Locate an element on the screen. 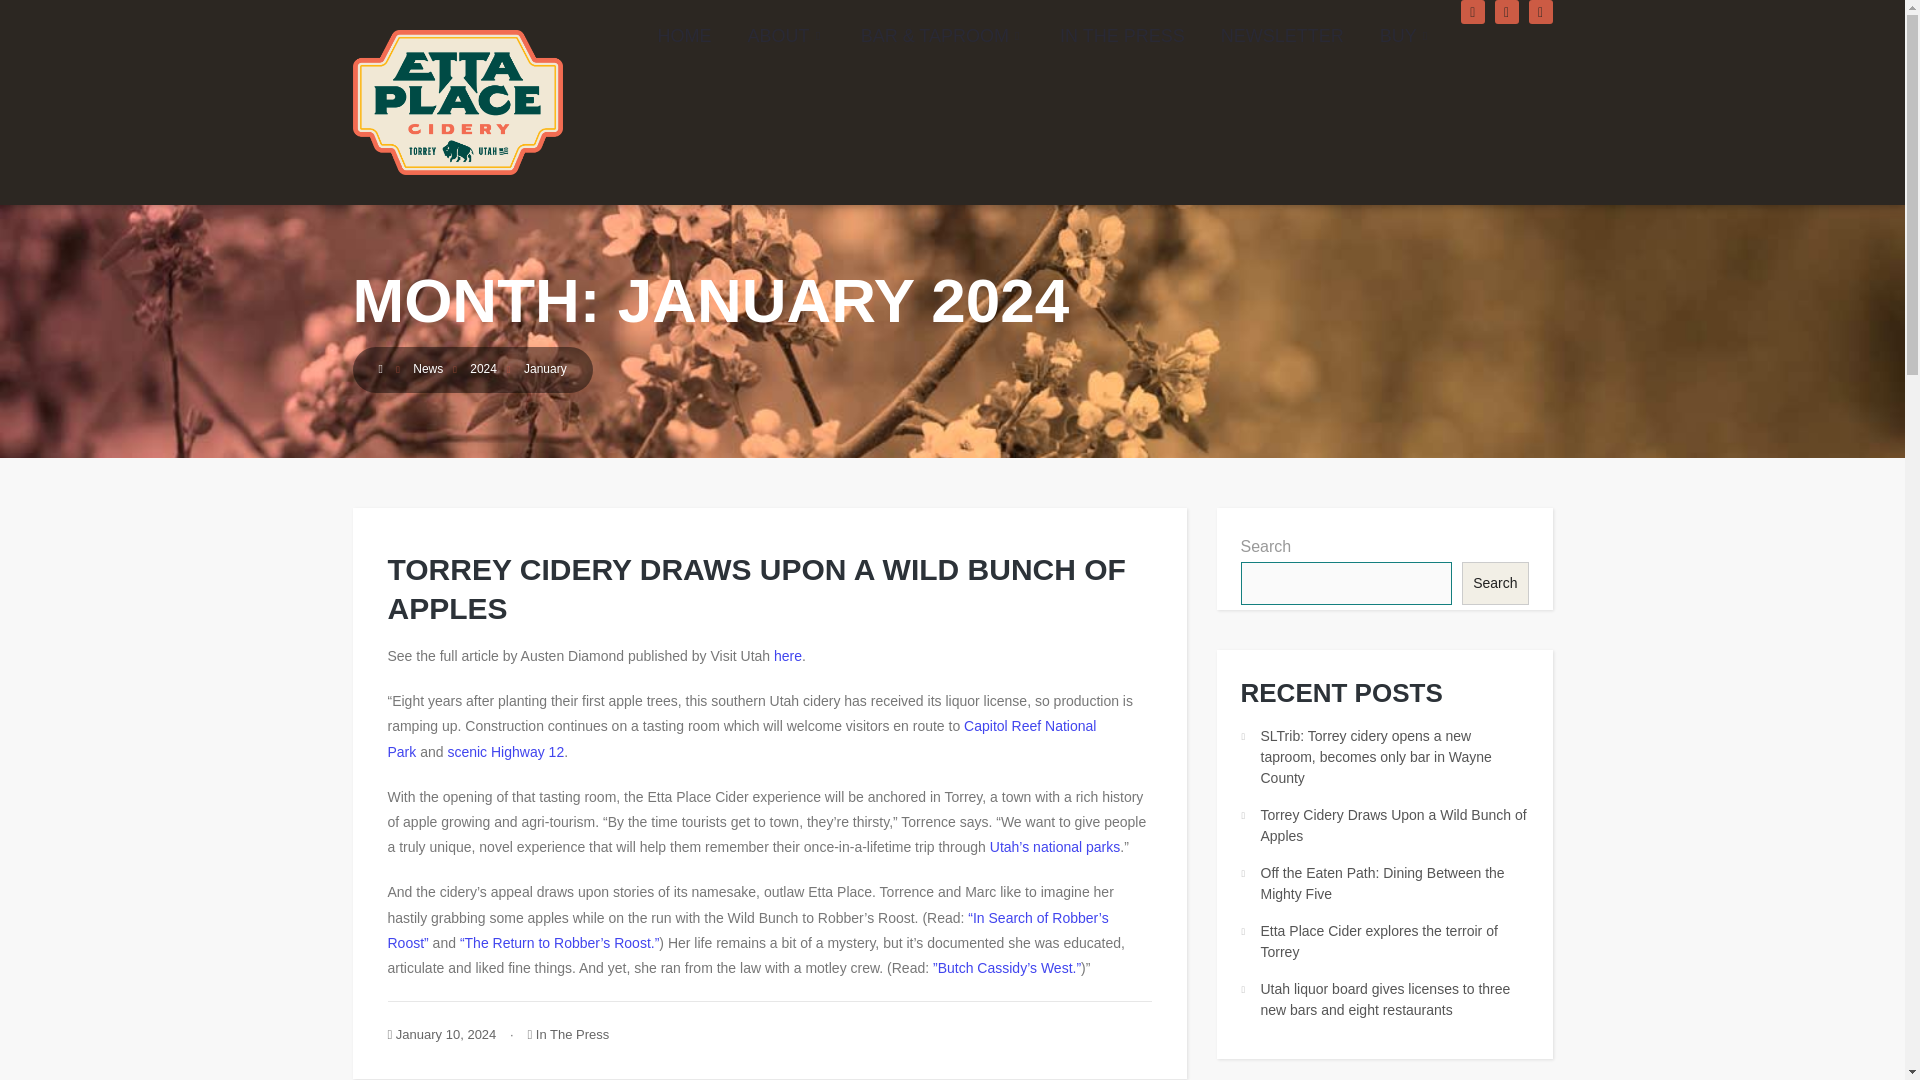 The width and height of the screenshot is (1920, 1080). IN THE PRESS is located at coordinates (1122, 36).